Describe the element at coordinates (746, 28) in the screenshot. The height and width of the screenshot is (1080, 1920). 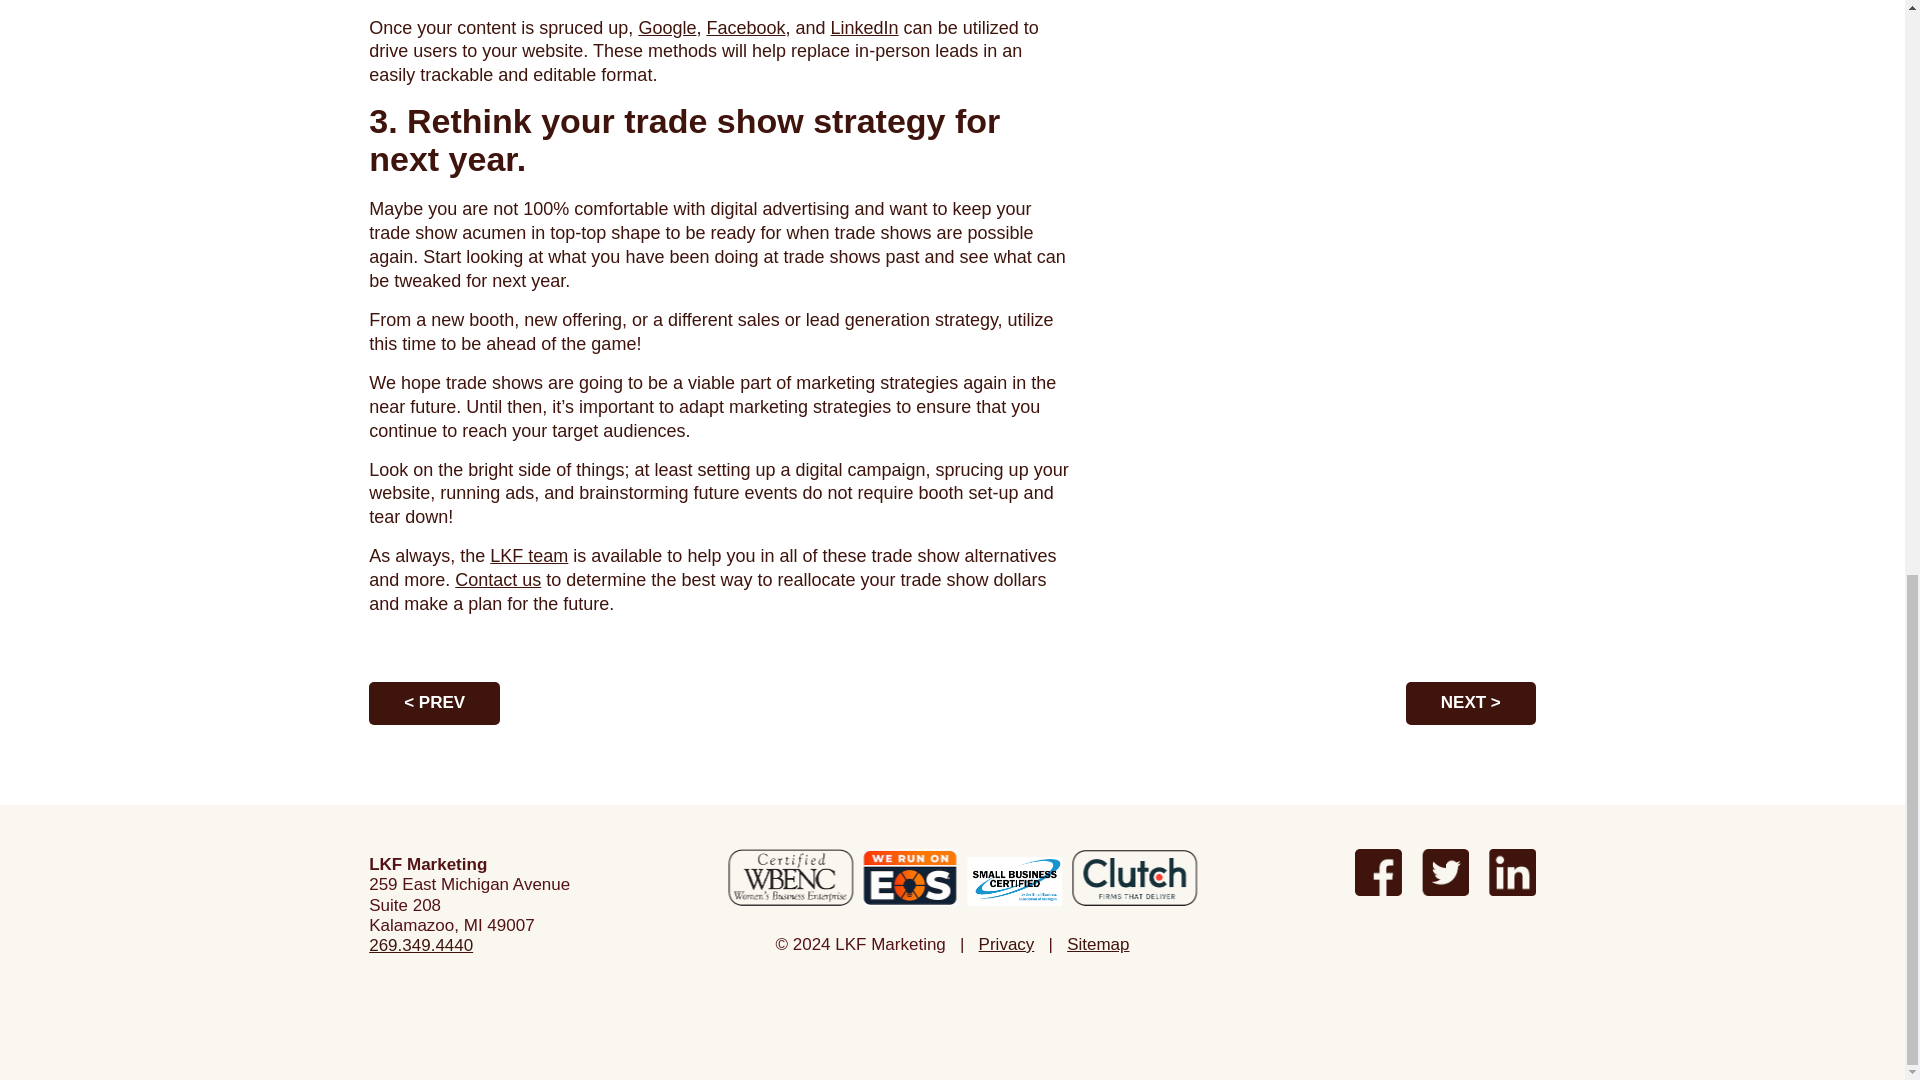
I see `Facebook` at that location.